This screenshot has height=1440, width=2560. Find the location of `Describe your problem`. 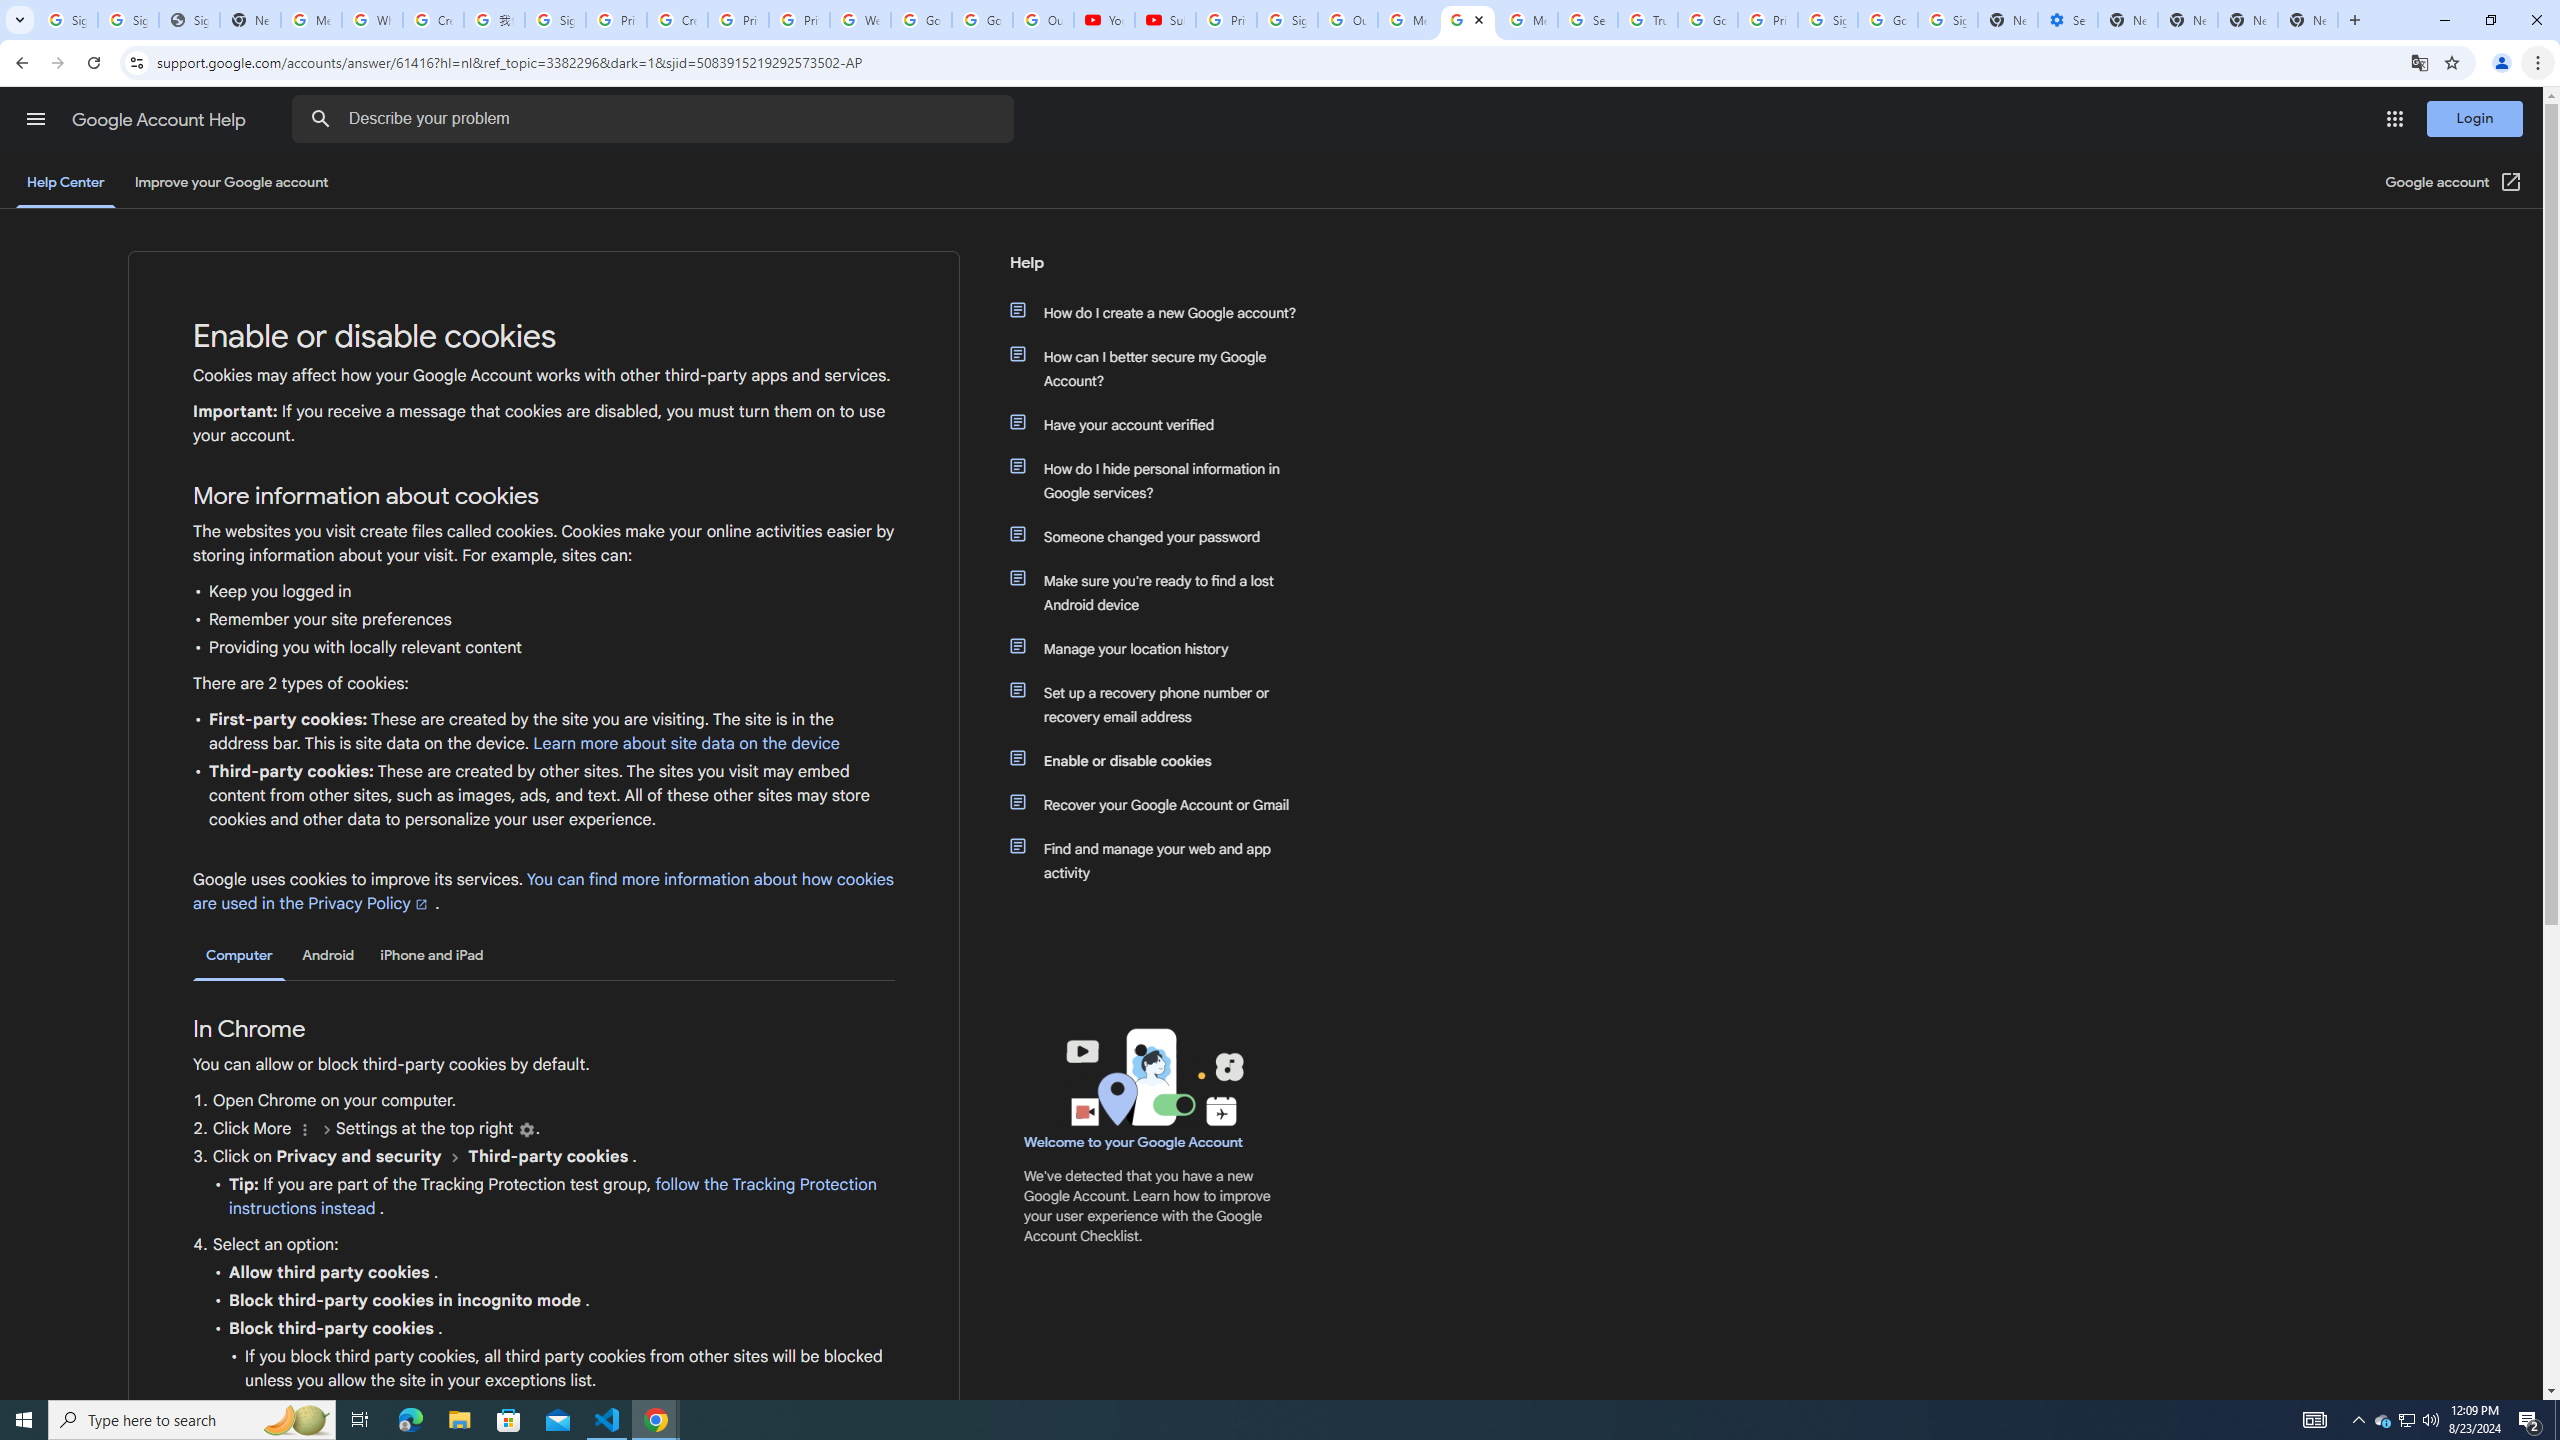

Describe your problem is located at coordinates (656, 119).